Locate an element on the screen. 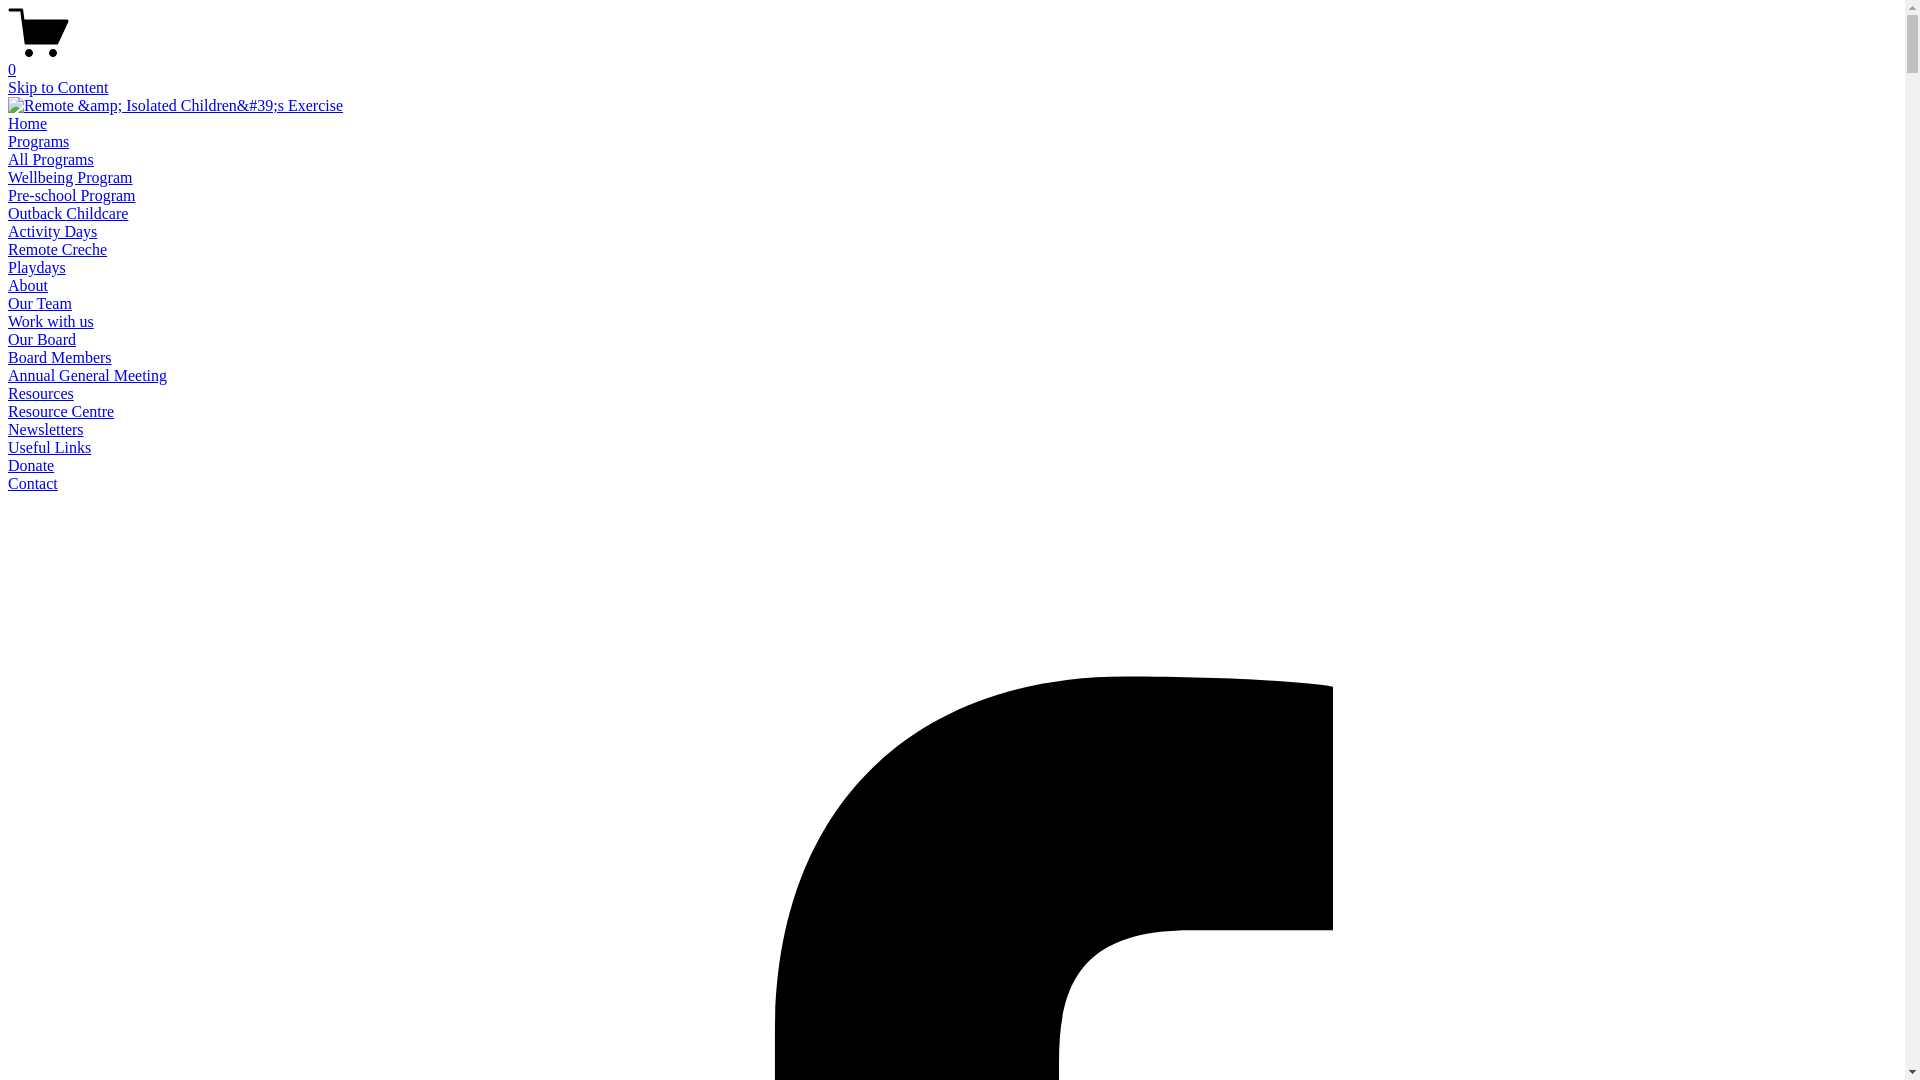  All Programs is located at coordinates (51, 160).